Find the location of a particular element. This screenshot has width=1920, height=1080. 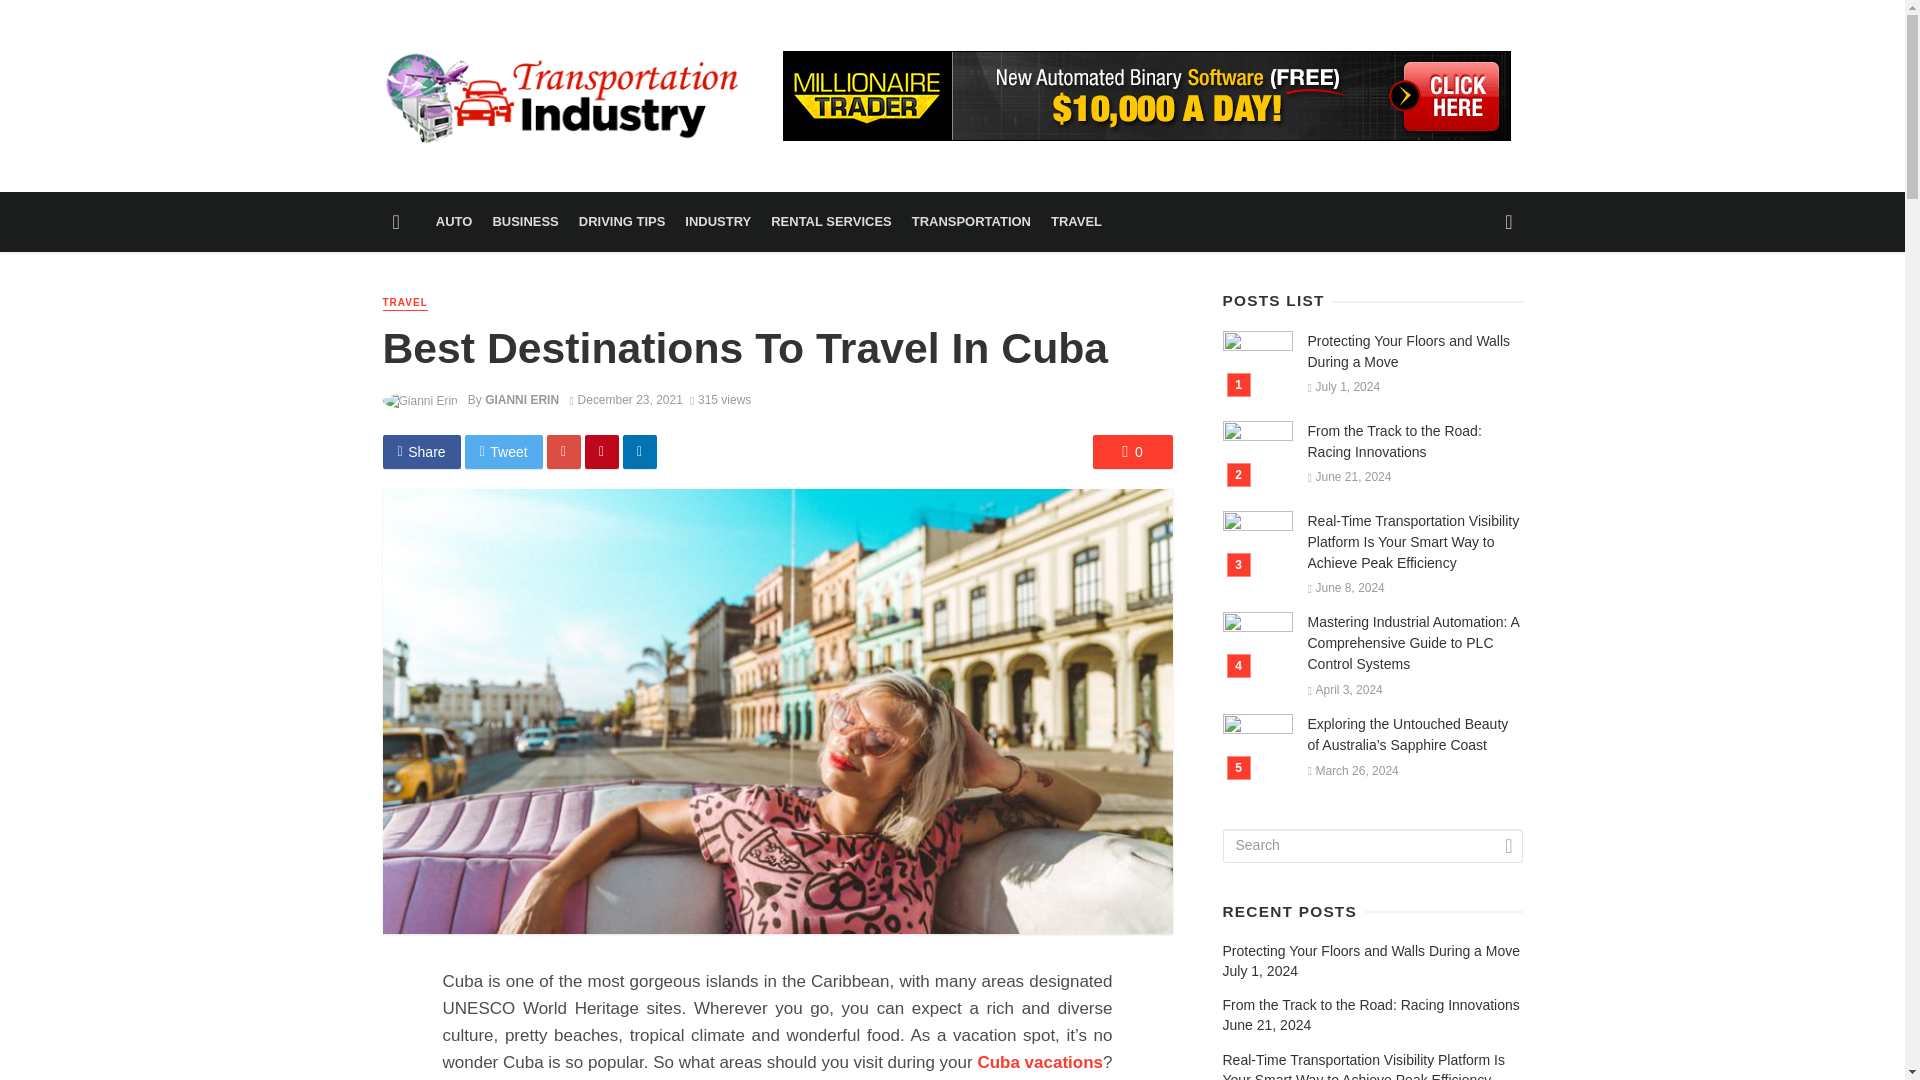

Posts by Gianni Erin is located at coordinates (522, 400).